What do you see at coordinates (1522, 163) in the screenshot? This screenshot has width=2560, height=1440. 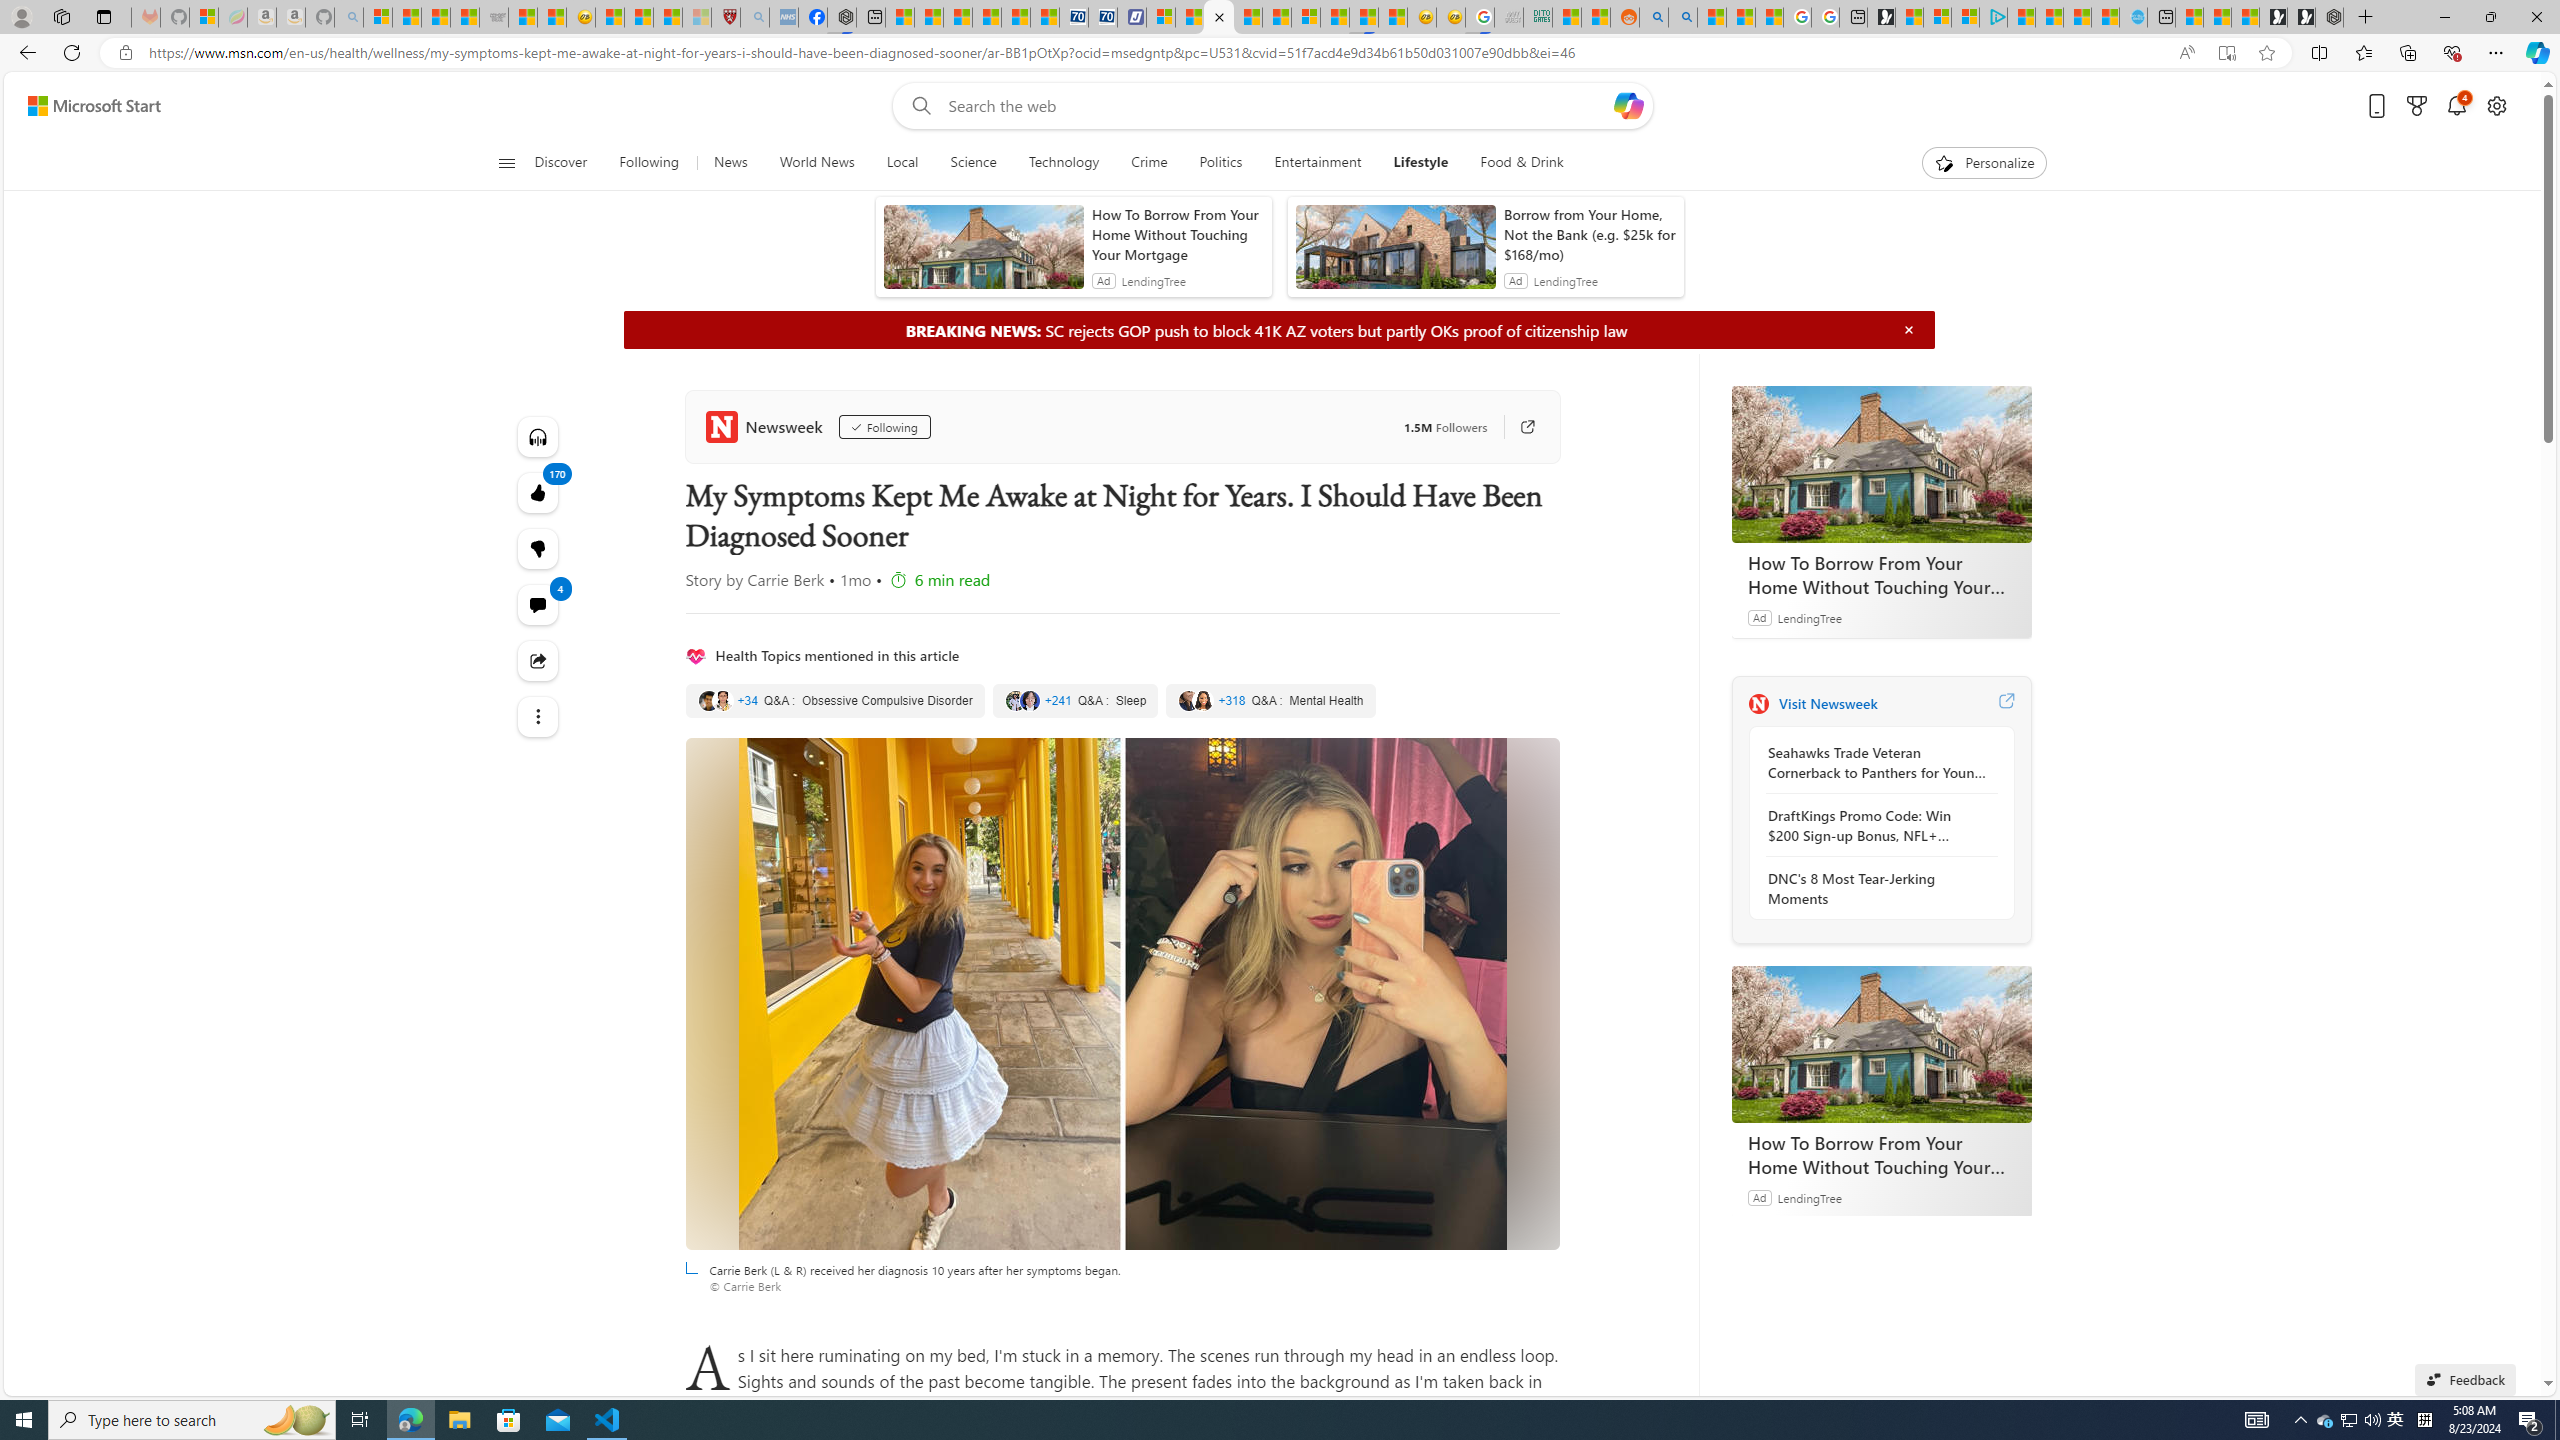 I see `Food & Drink` at bounding box center [1522, 163].